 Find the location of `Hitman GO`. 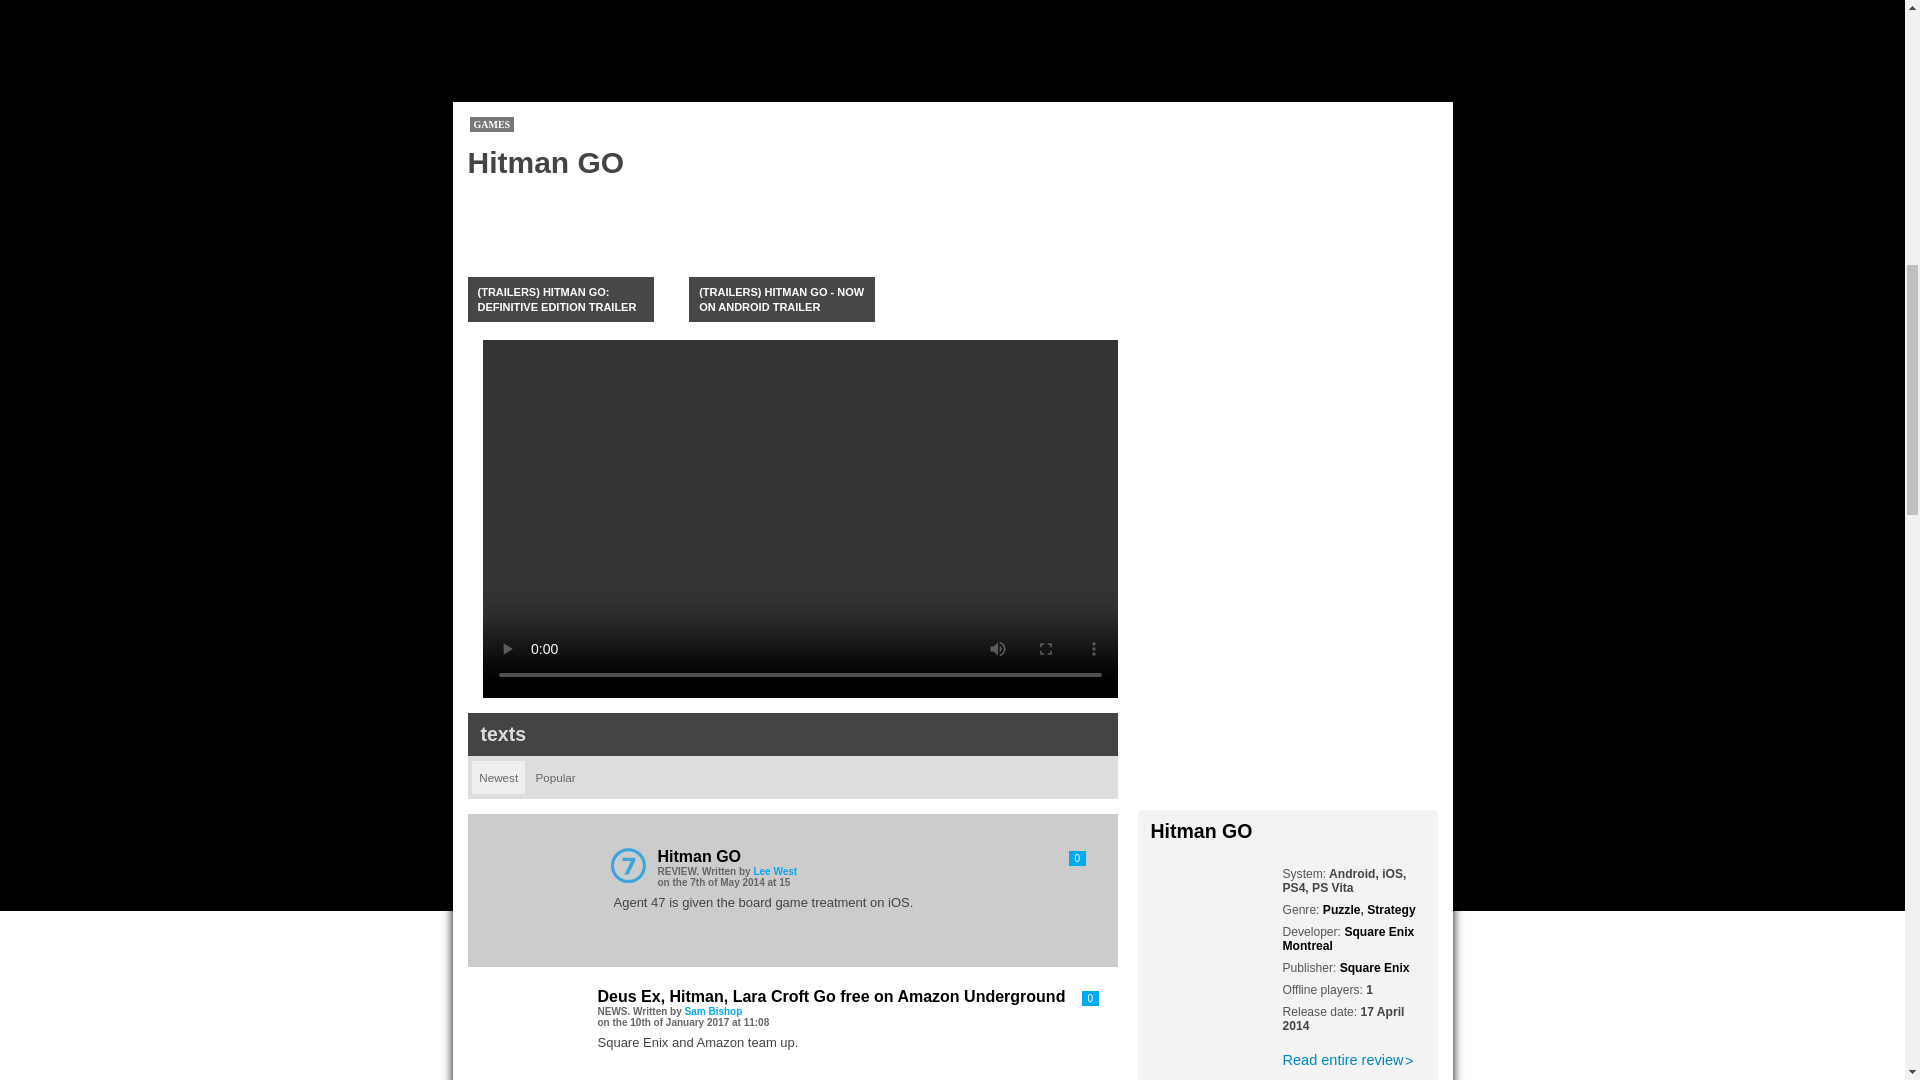

Hitman GO is located at coordinates (1342, 1060).